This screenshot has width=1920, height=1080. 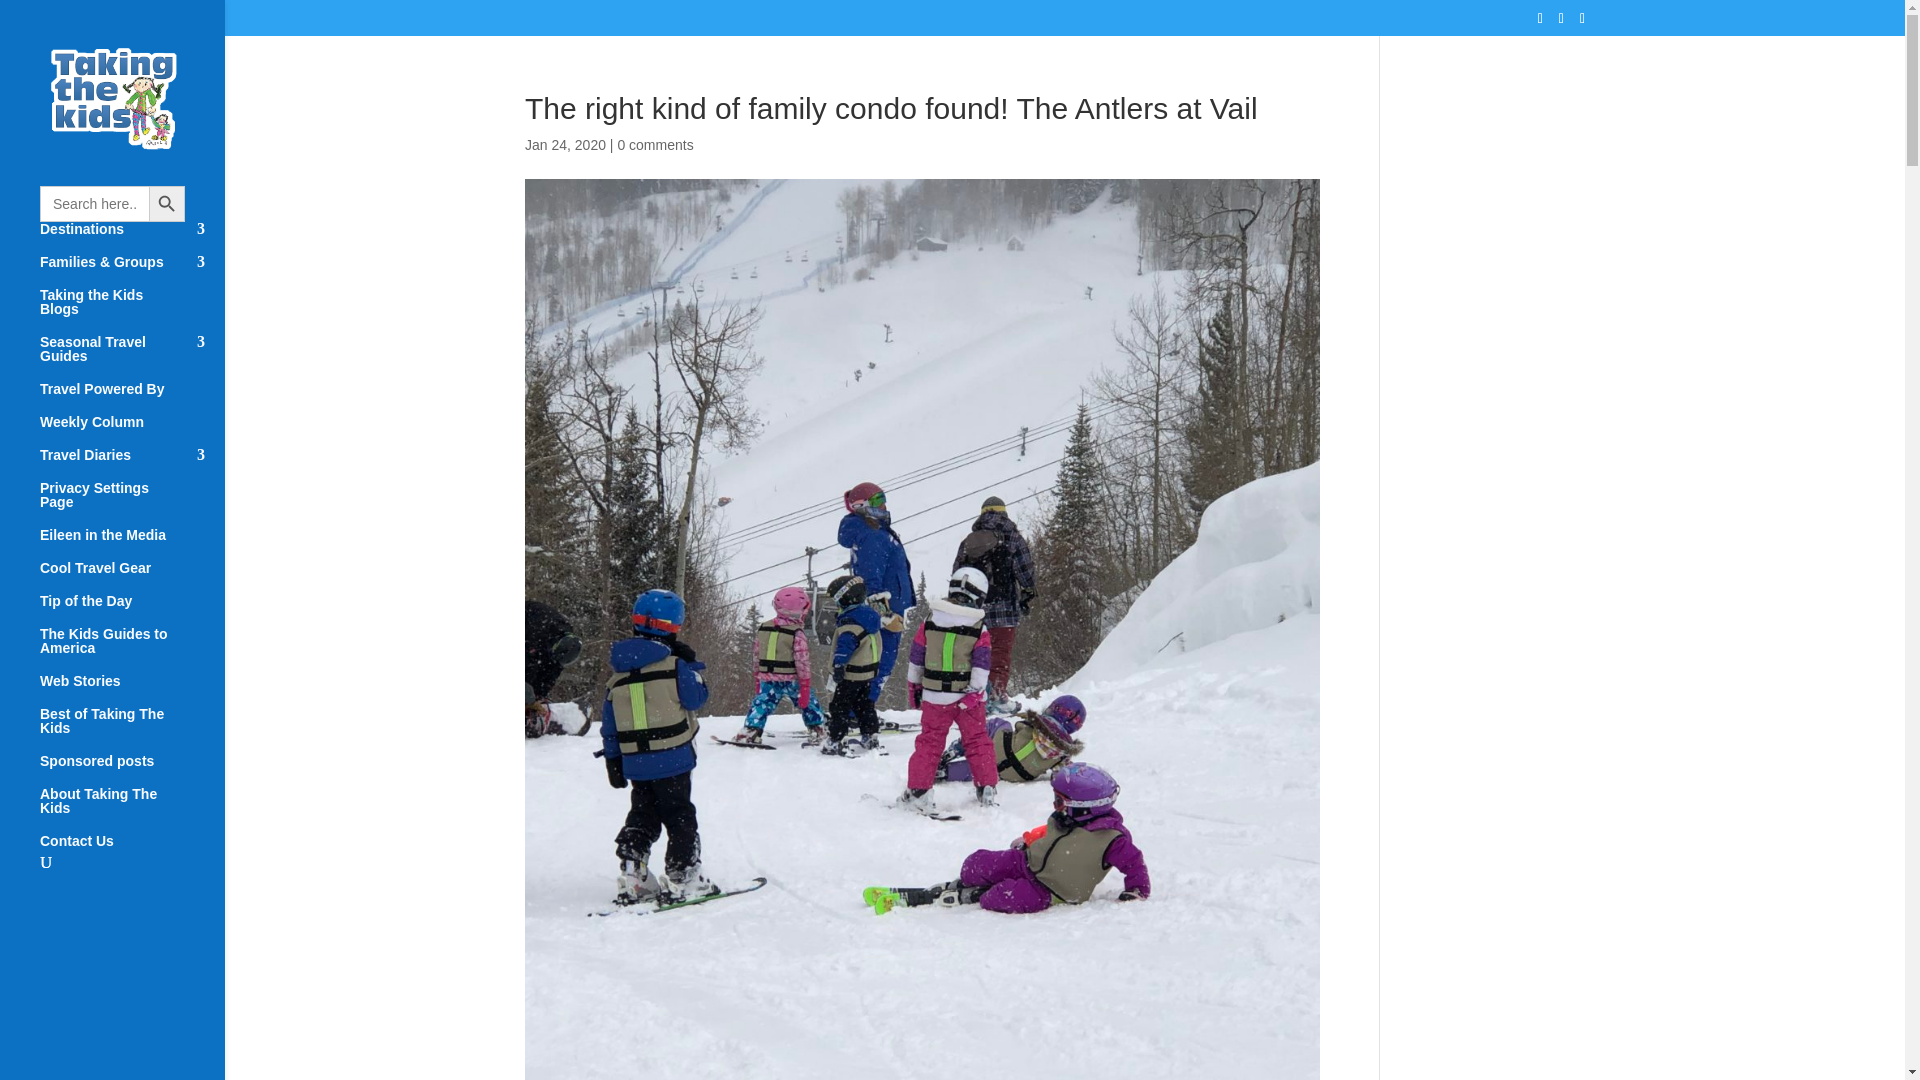 What do you see at coordinates (132, 504) in the screenshot?
I see `Privacy Settings Page` at bounding box center [132, 504].